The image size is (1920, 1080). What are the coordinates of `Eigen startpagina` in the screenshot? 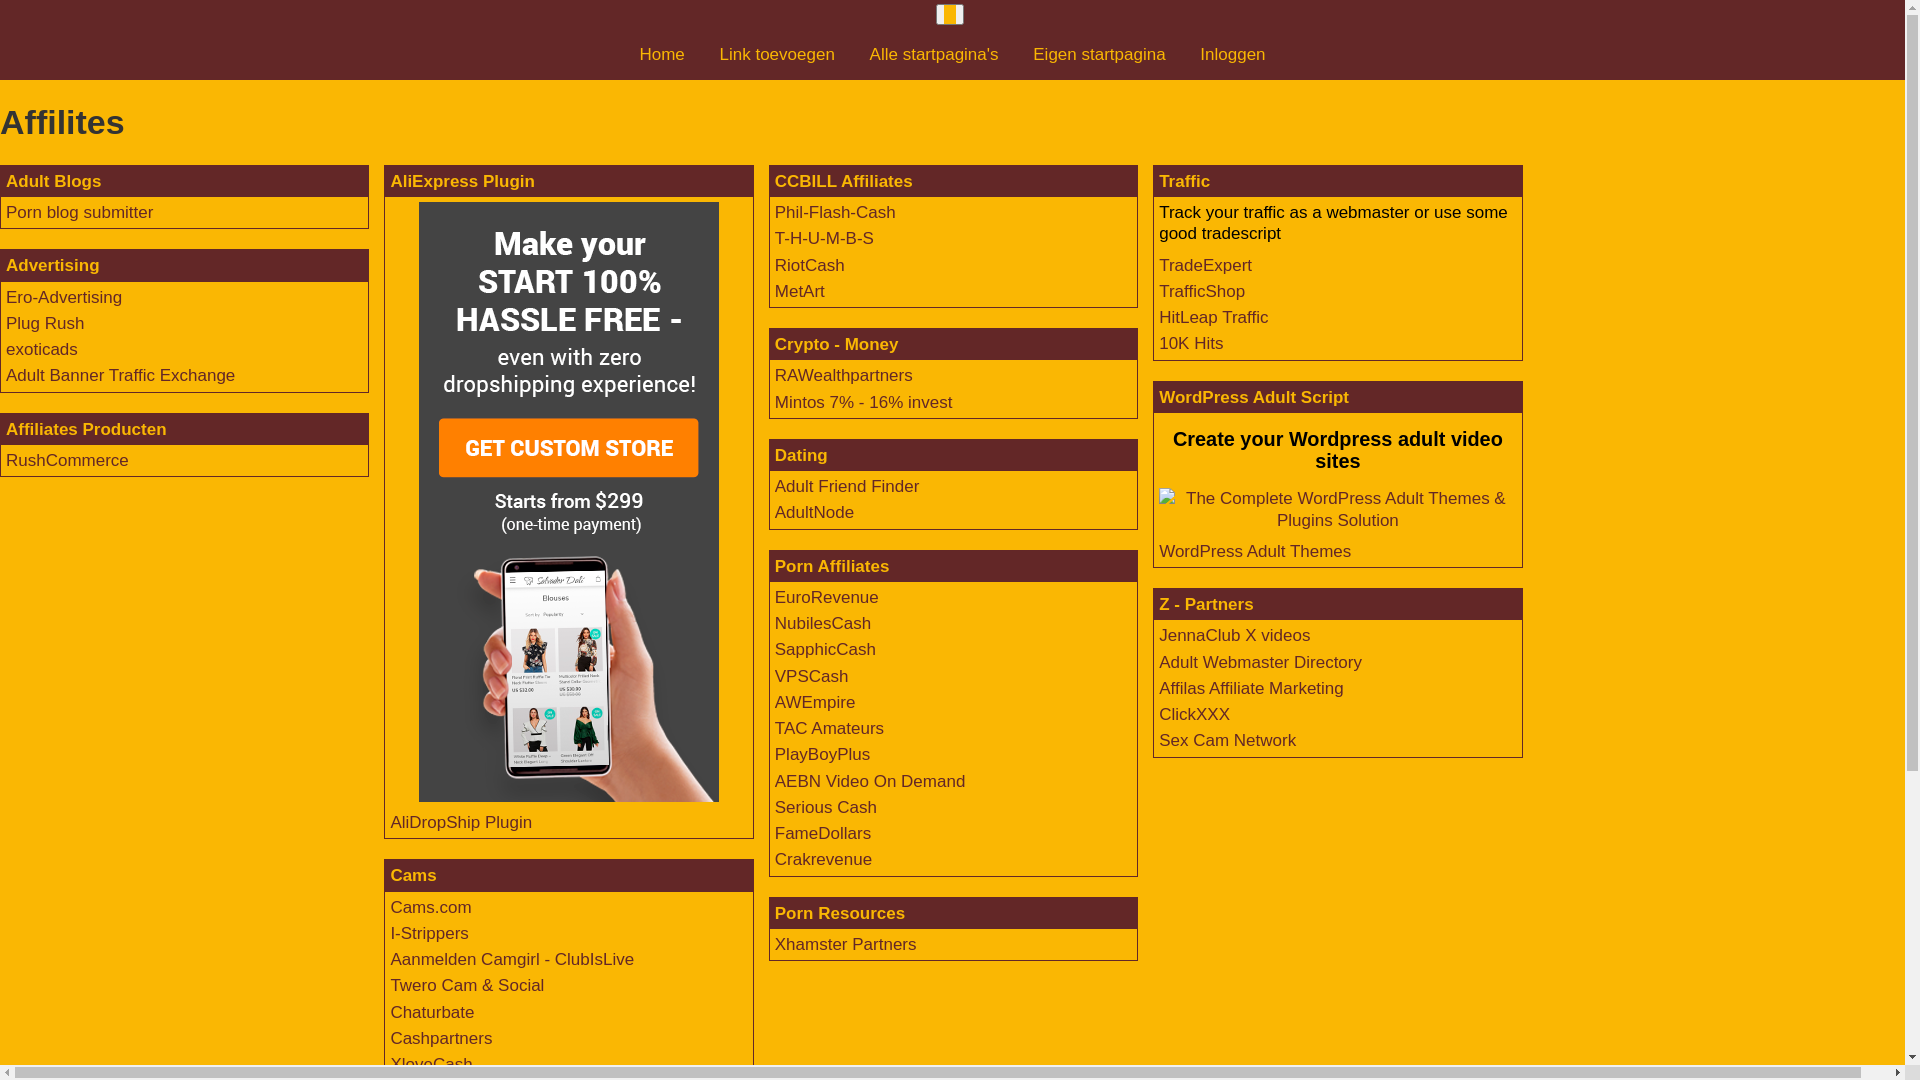 It's located at (1098, 54).